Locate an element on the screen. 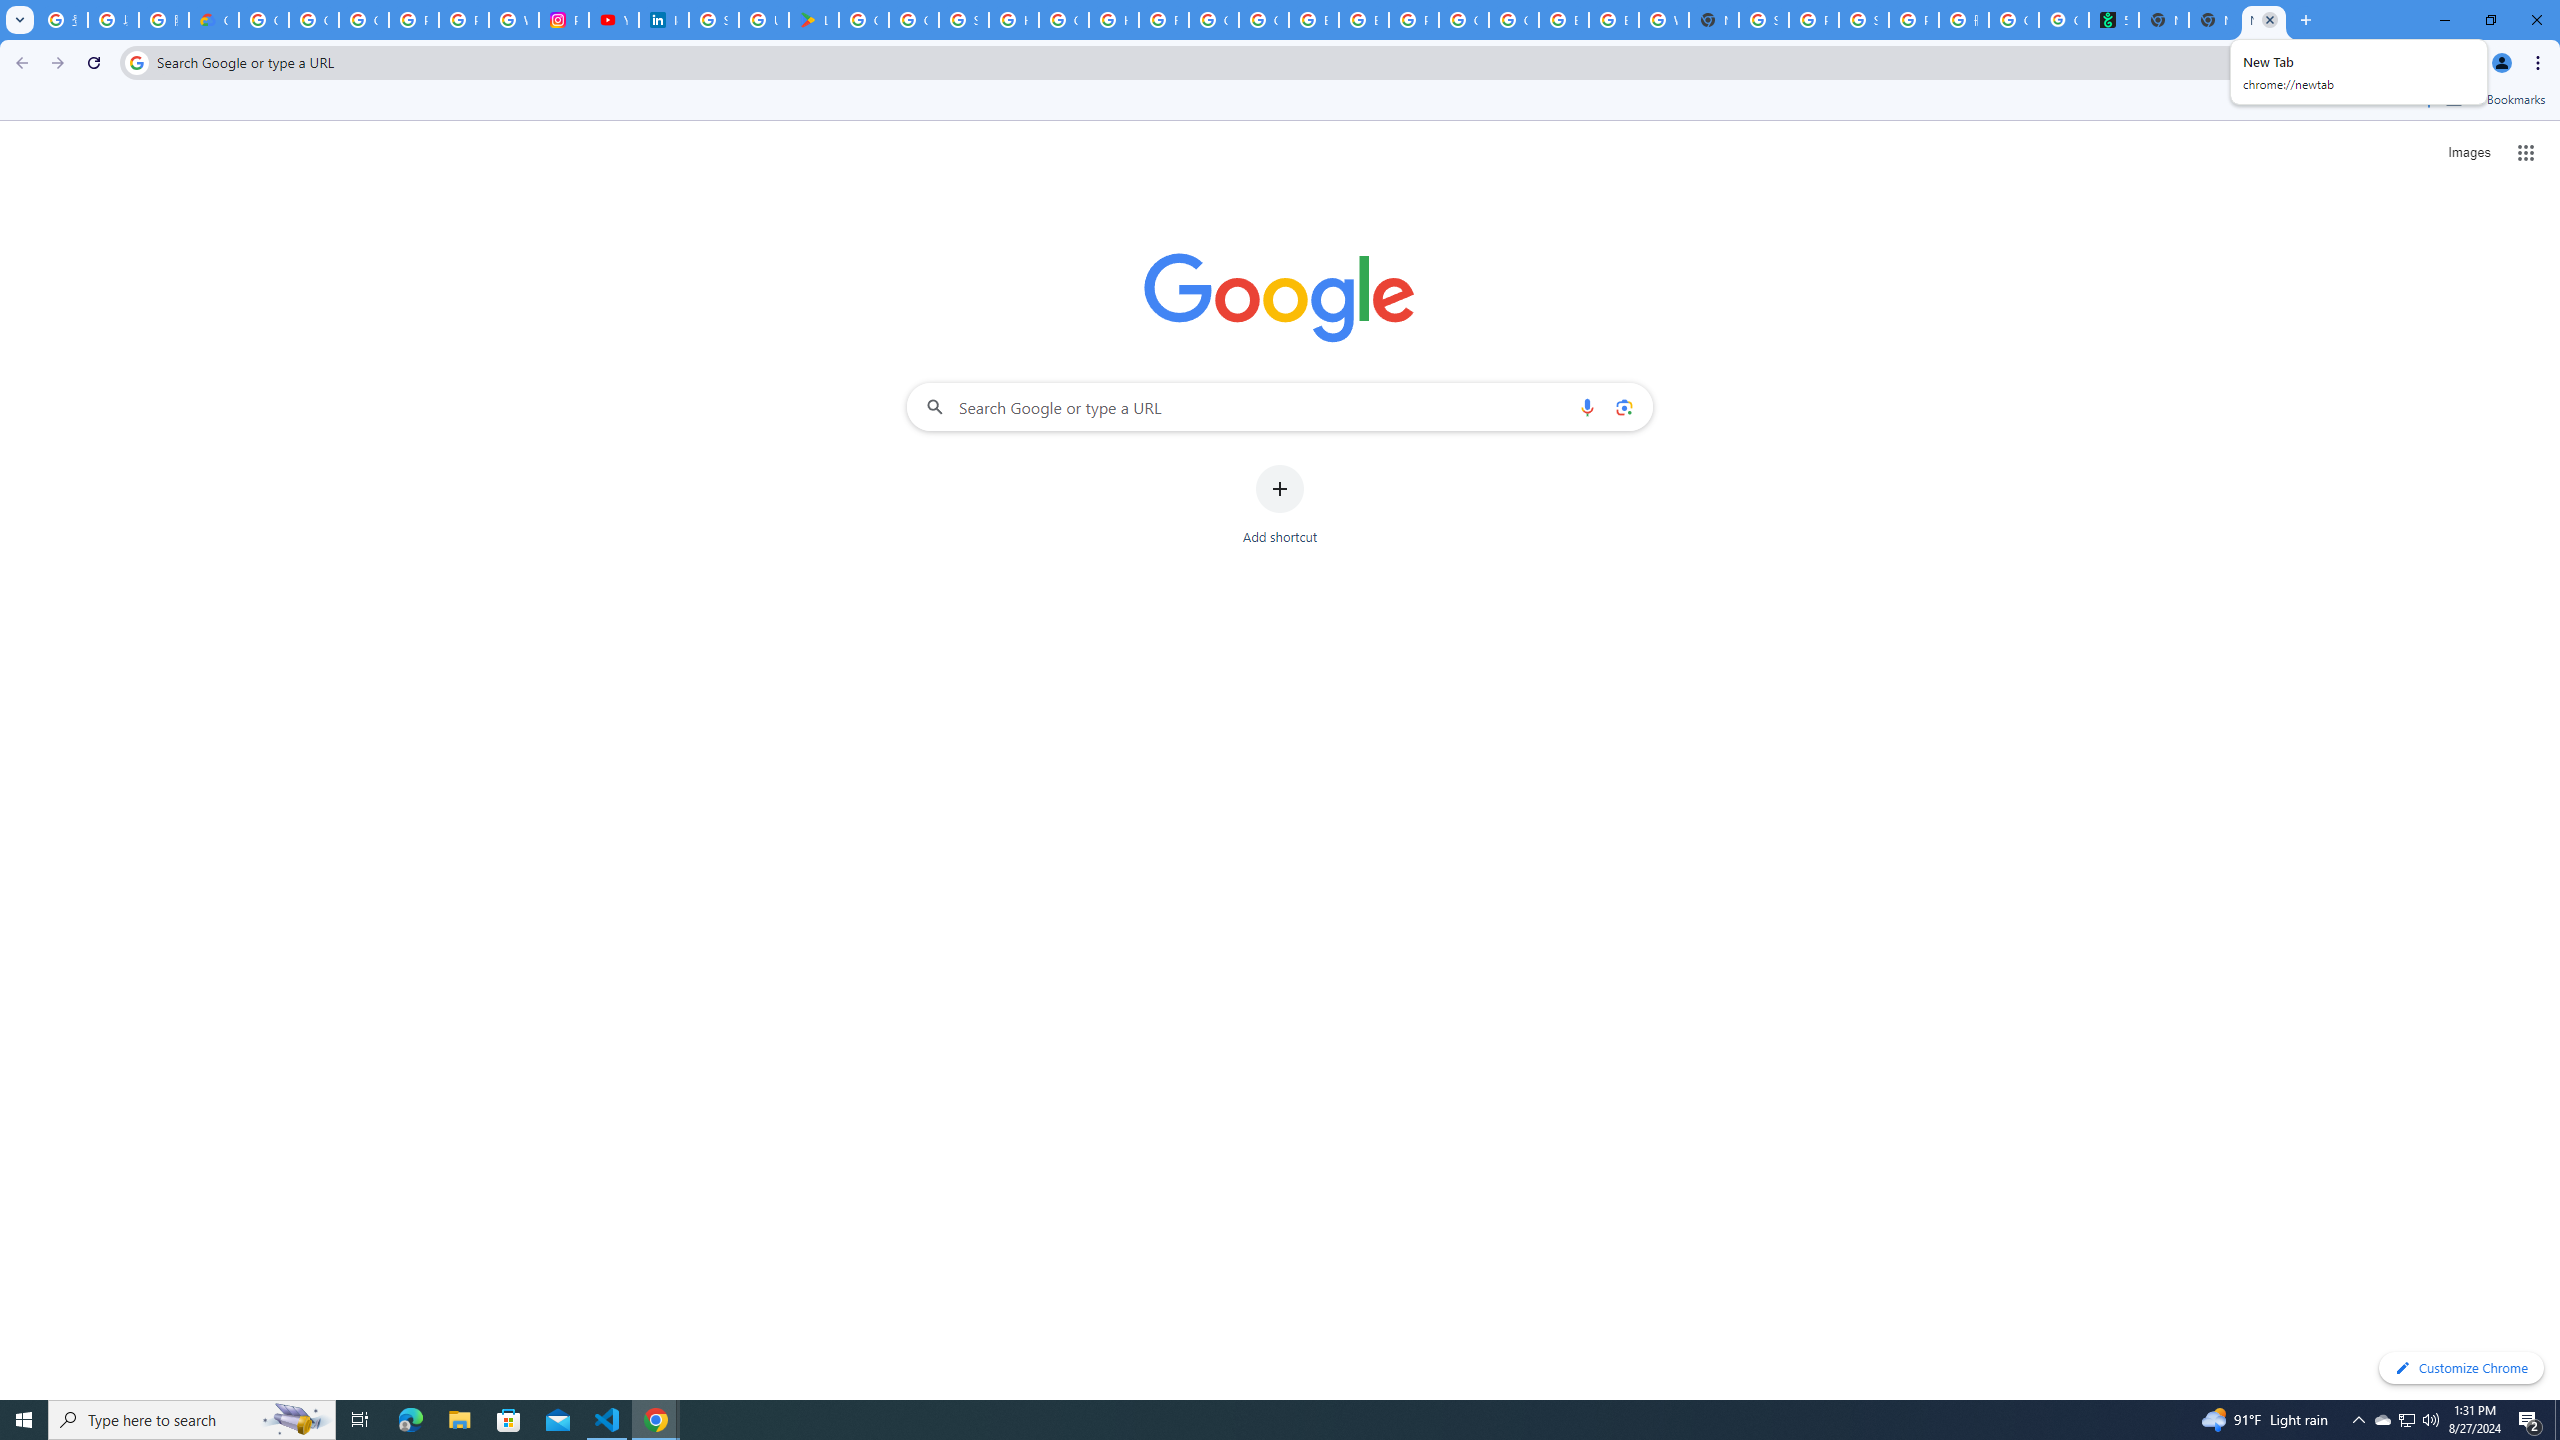  Sign in - Google Accounts is located at coordinates (714, 20).